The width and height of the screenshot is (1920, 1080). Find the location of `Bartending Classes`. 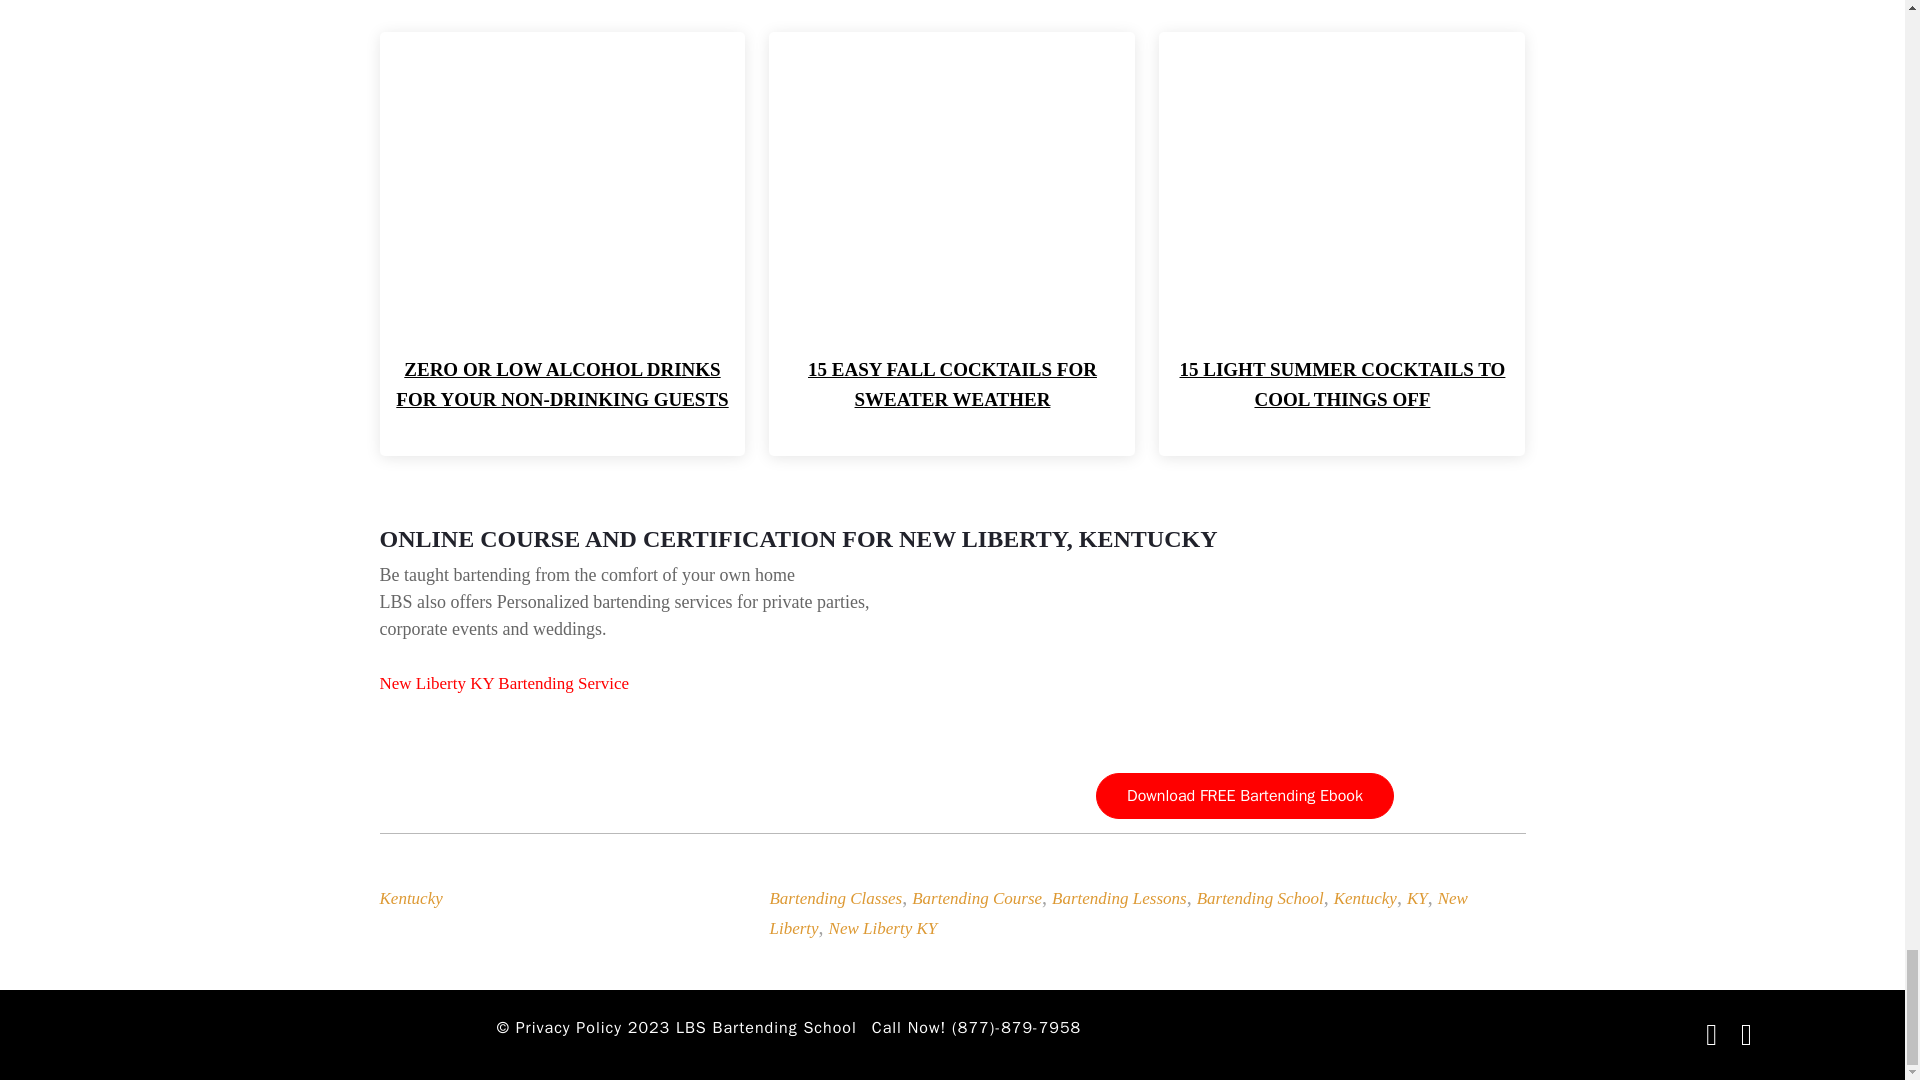

Bartending Classes is located at coordinates (836, 898).